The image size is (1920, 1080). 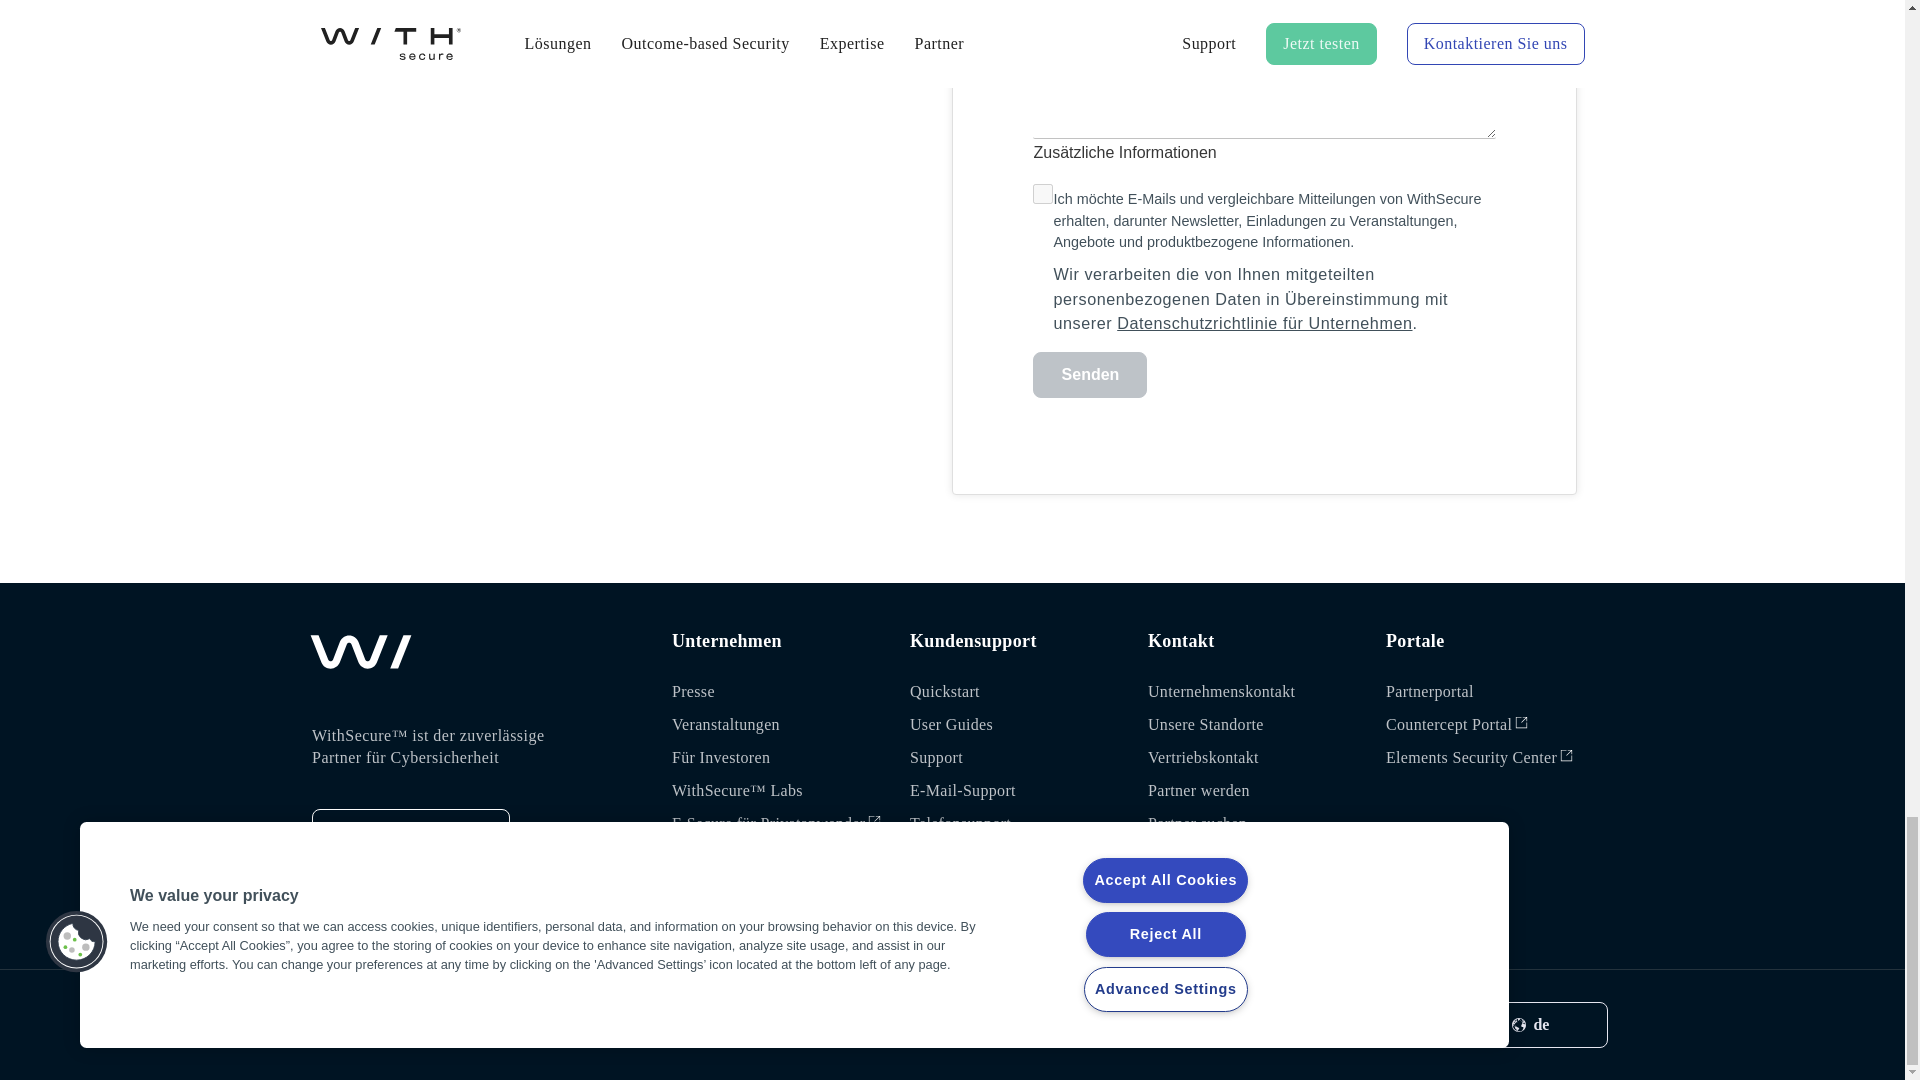 What do you see at coordinates (1042, 194) in the screenshot?
I see `true` at bounding box center [1042, 194].